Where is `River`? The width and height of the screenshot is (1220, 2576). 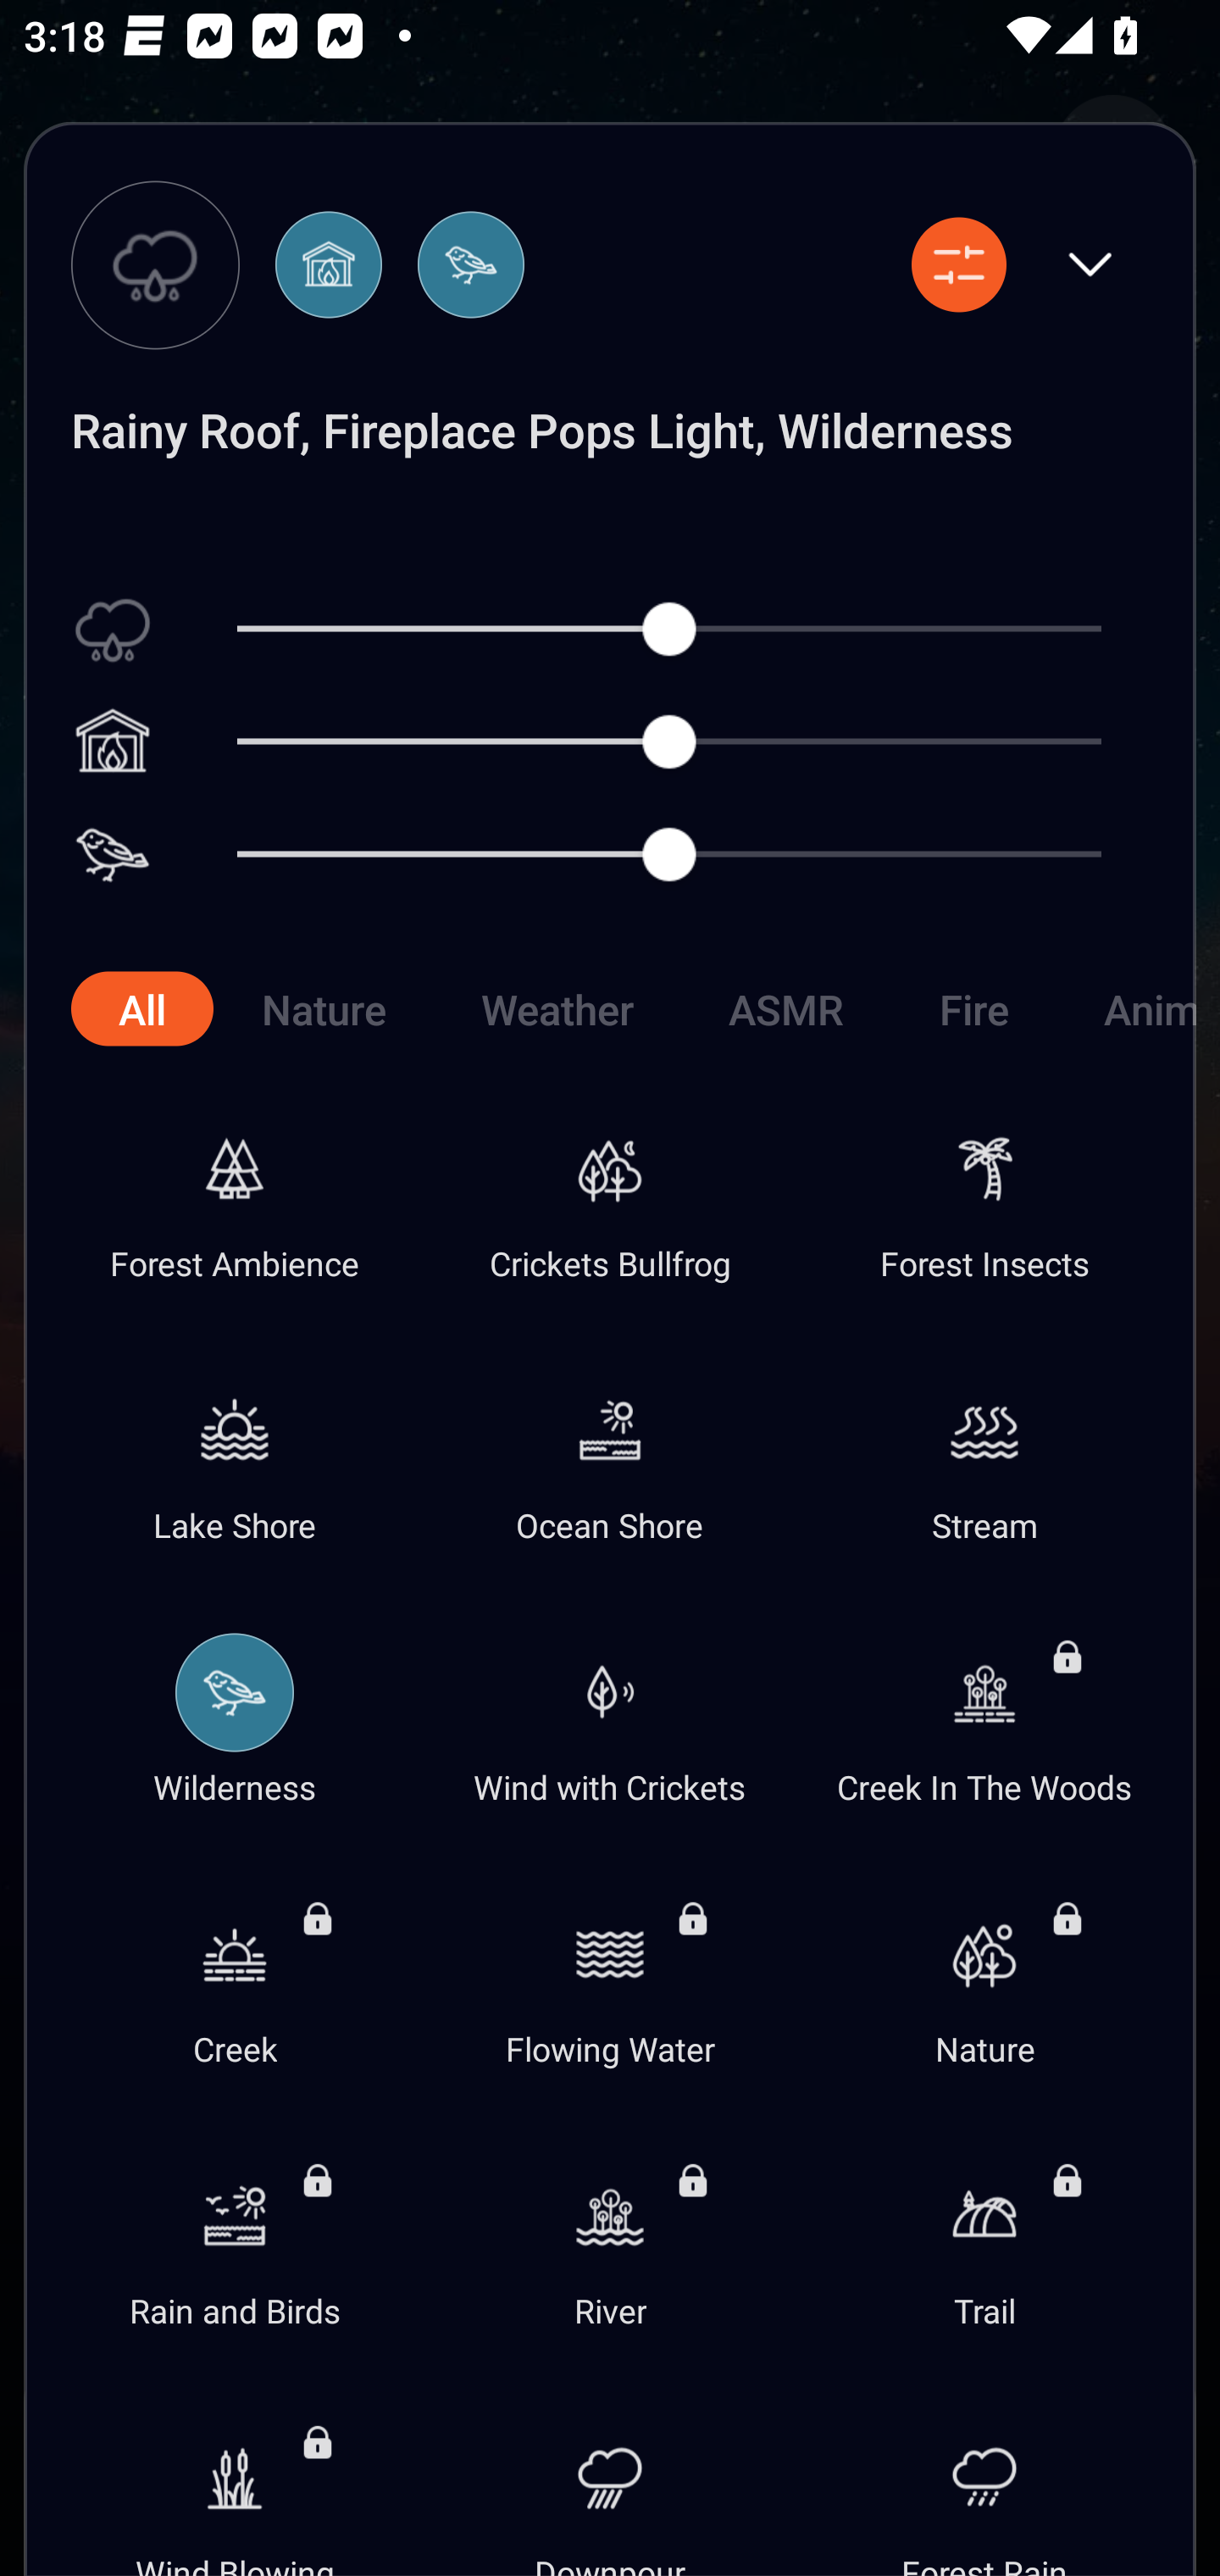
River is located at coordinates (610, 2240).